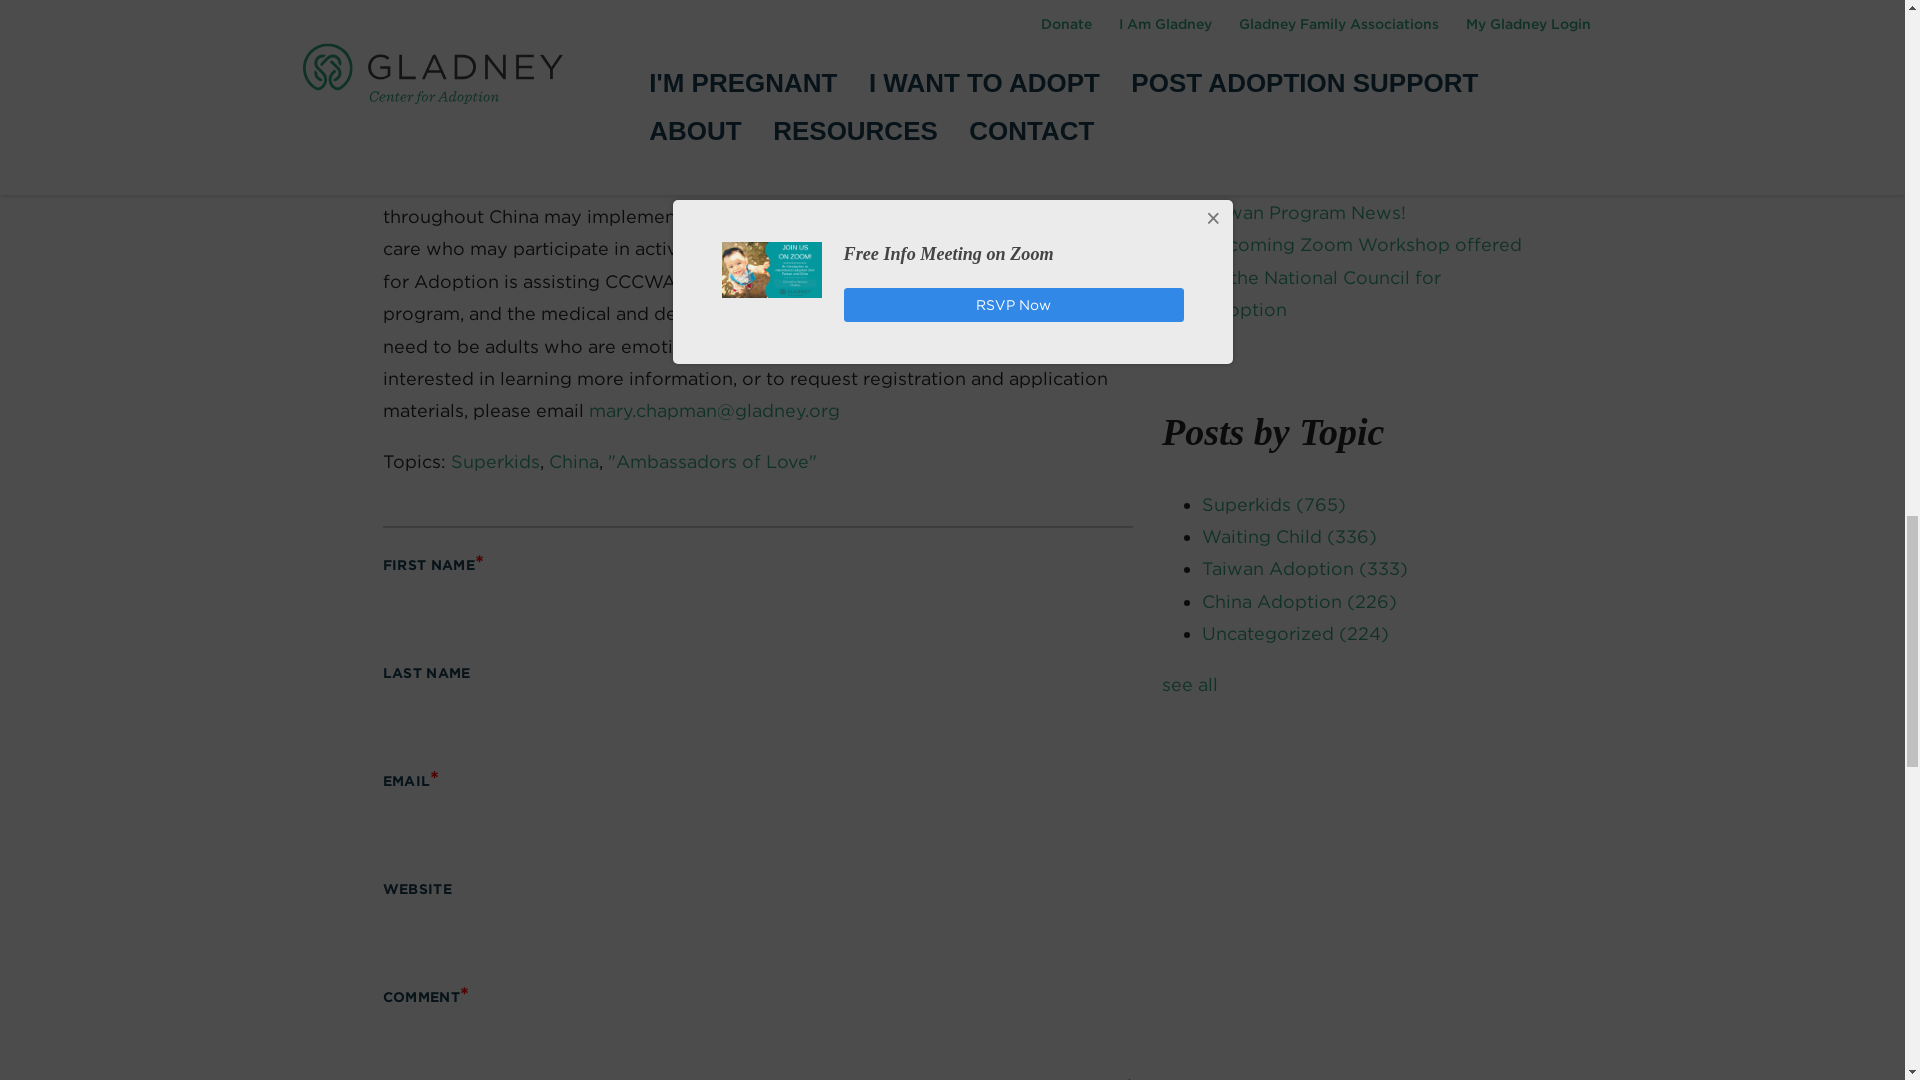 The image size is (1920, 1080). Describe the element at coordinates (1298, 18) in the screenshot. I see `From Taiwan to Texas` at that location.